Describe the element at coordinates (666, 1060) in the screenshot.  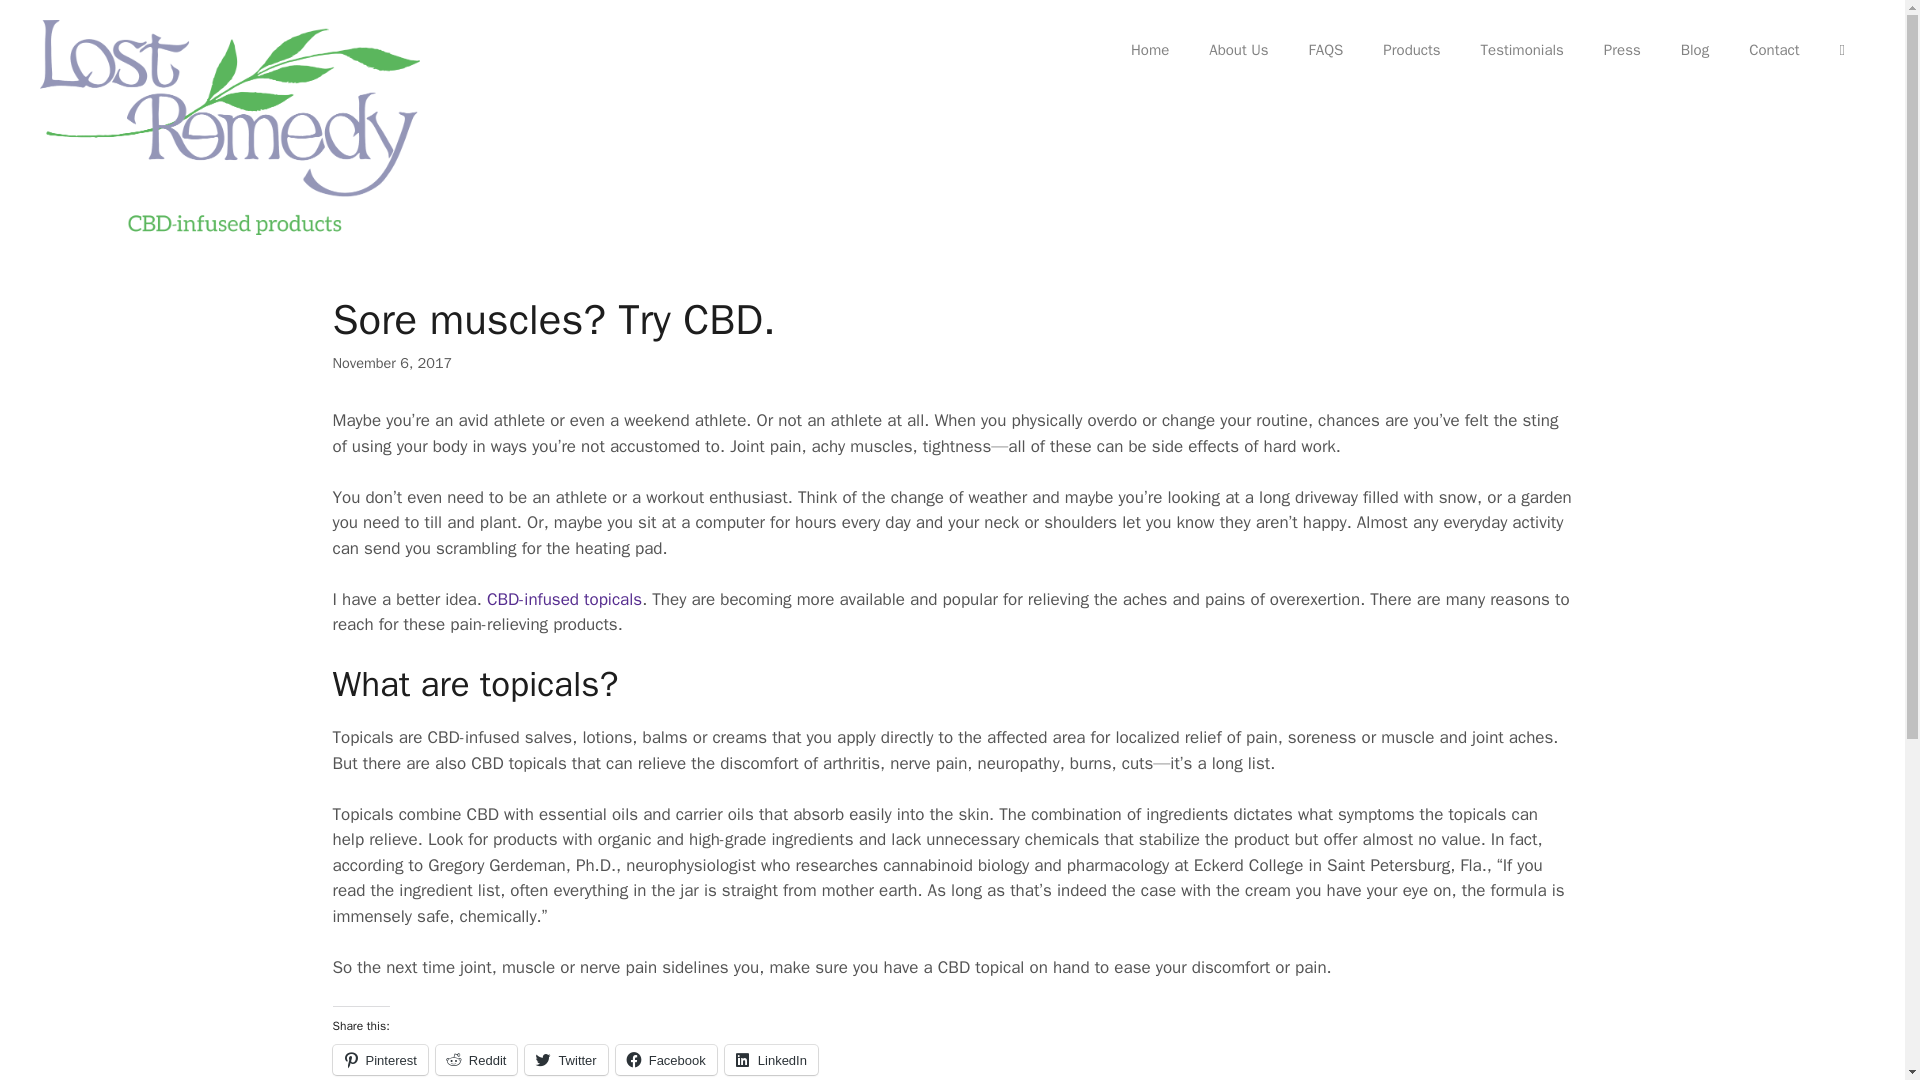
I see `Facebook` at that location.